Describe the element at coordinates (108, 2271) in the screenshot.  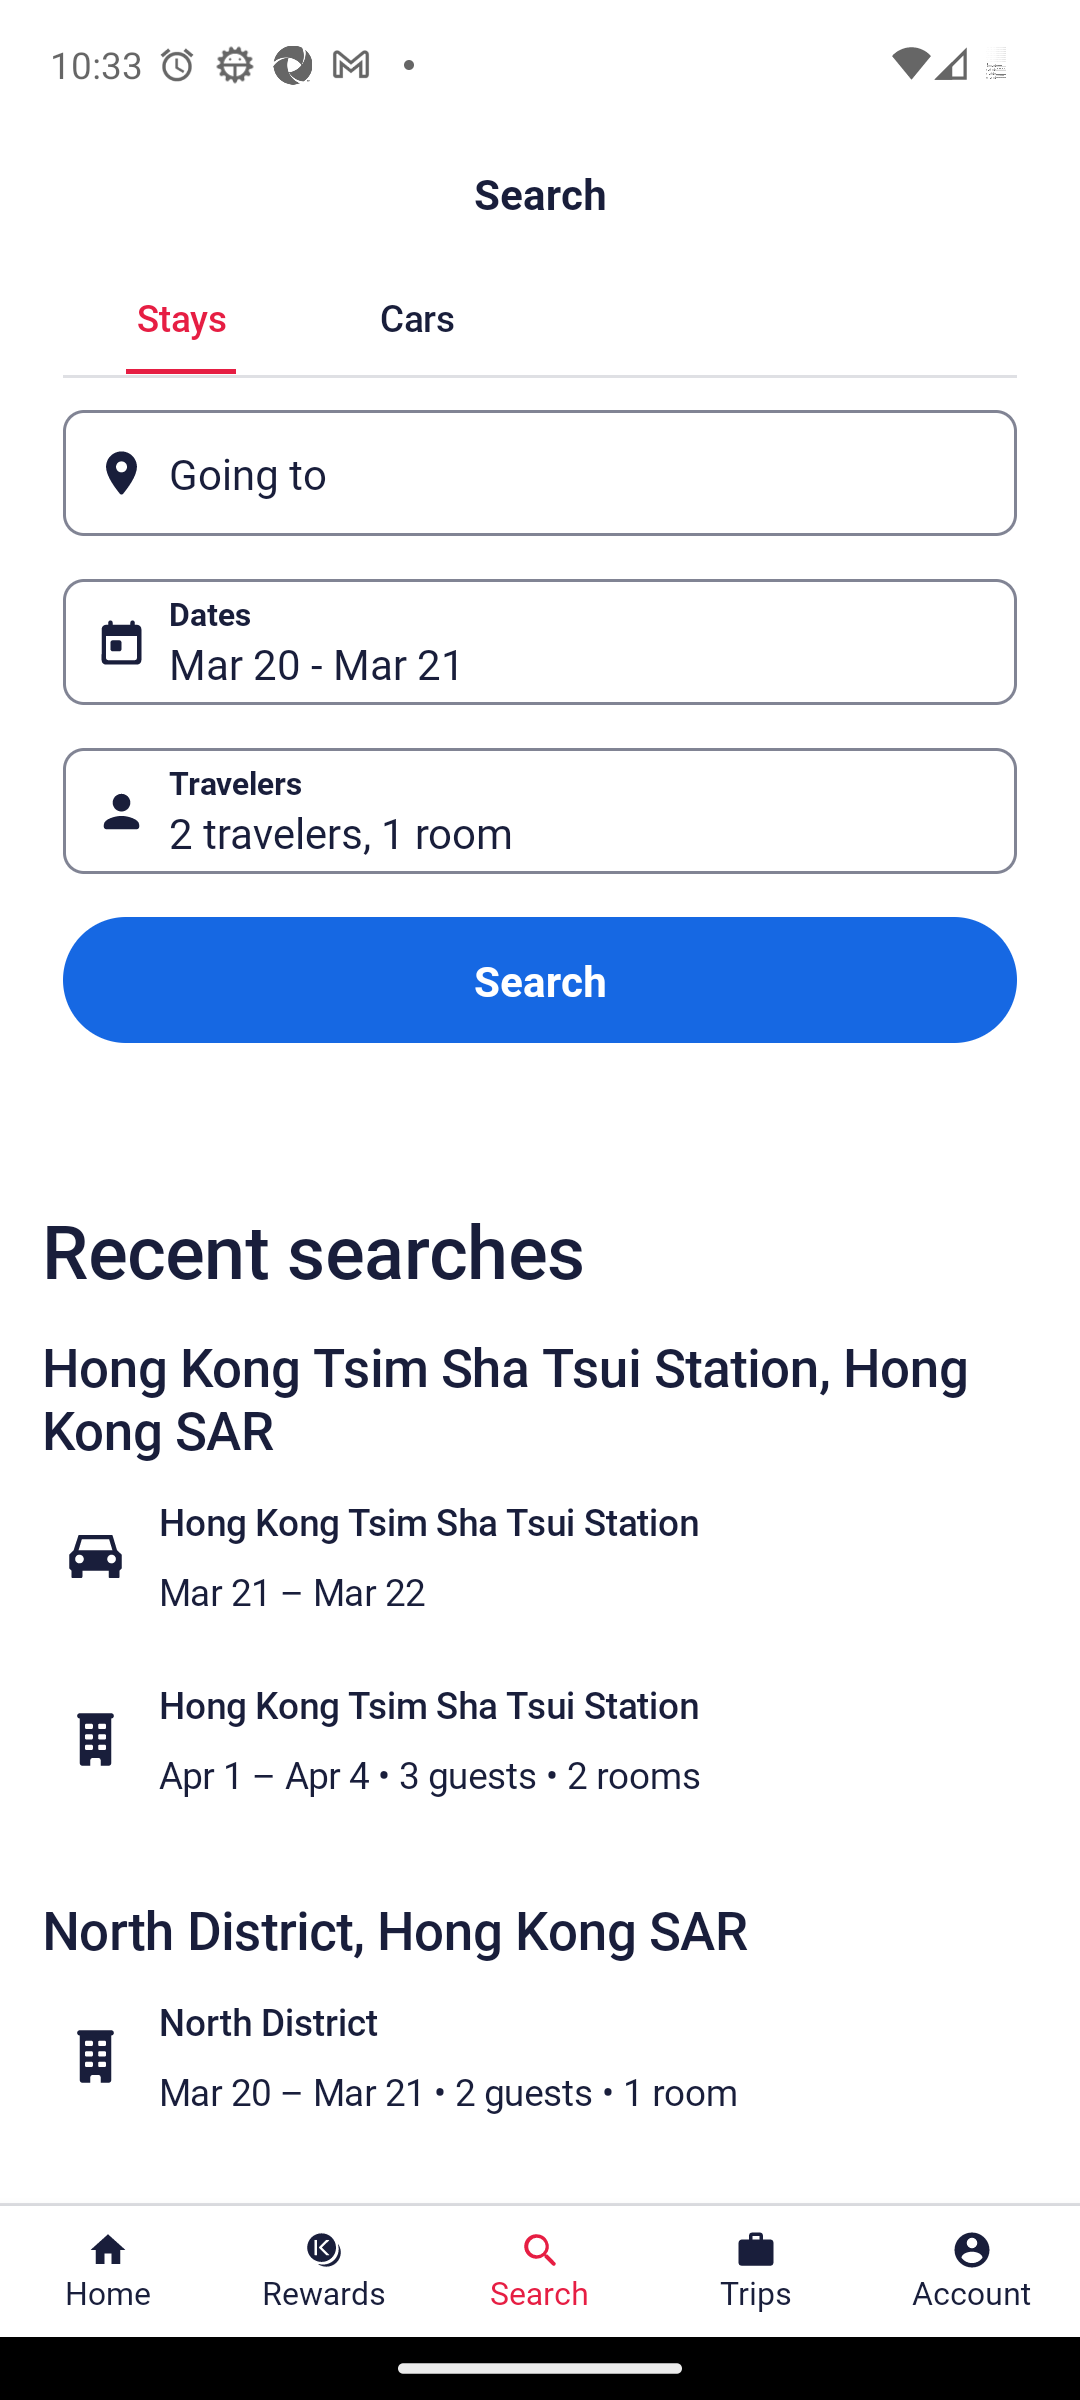
I see `Home Home Button` at that location.